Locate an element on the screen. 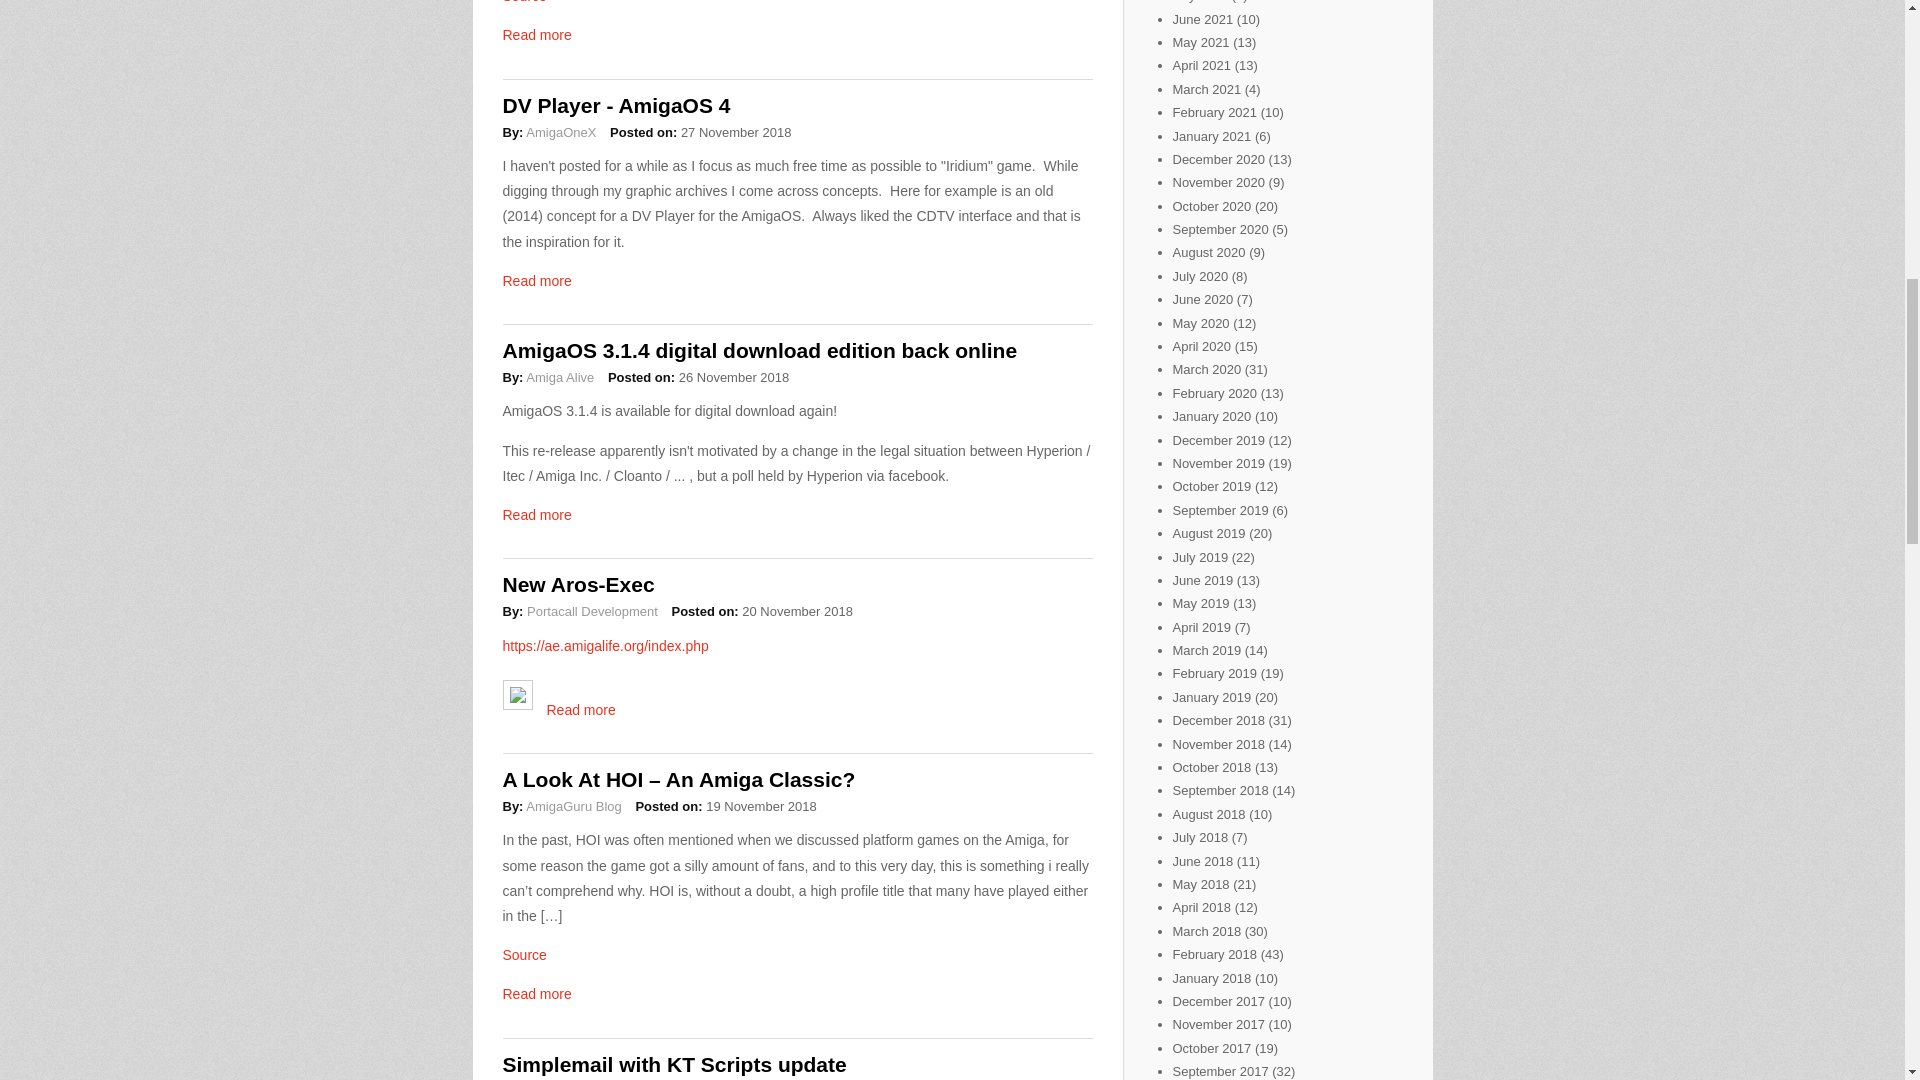 The width and height of the screenshot is (1920, 1080). Portacall Development is located at coordinates (592, 610).